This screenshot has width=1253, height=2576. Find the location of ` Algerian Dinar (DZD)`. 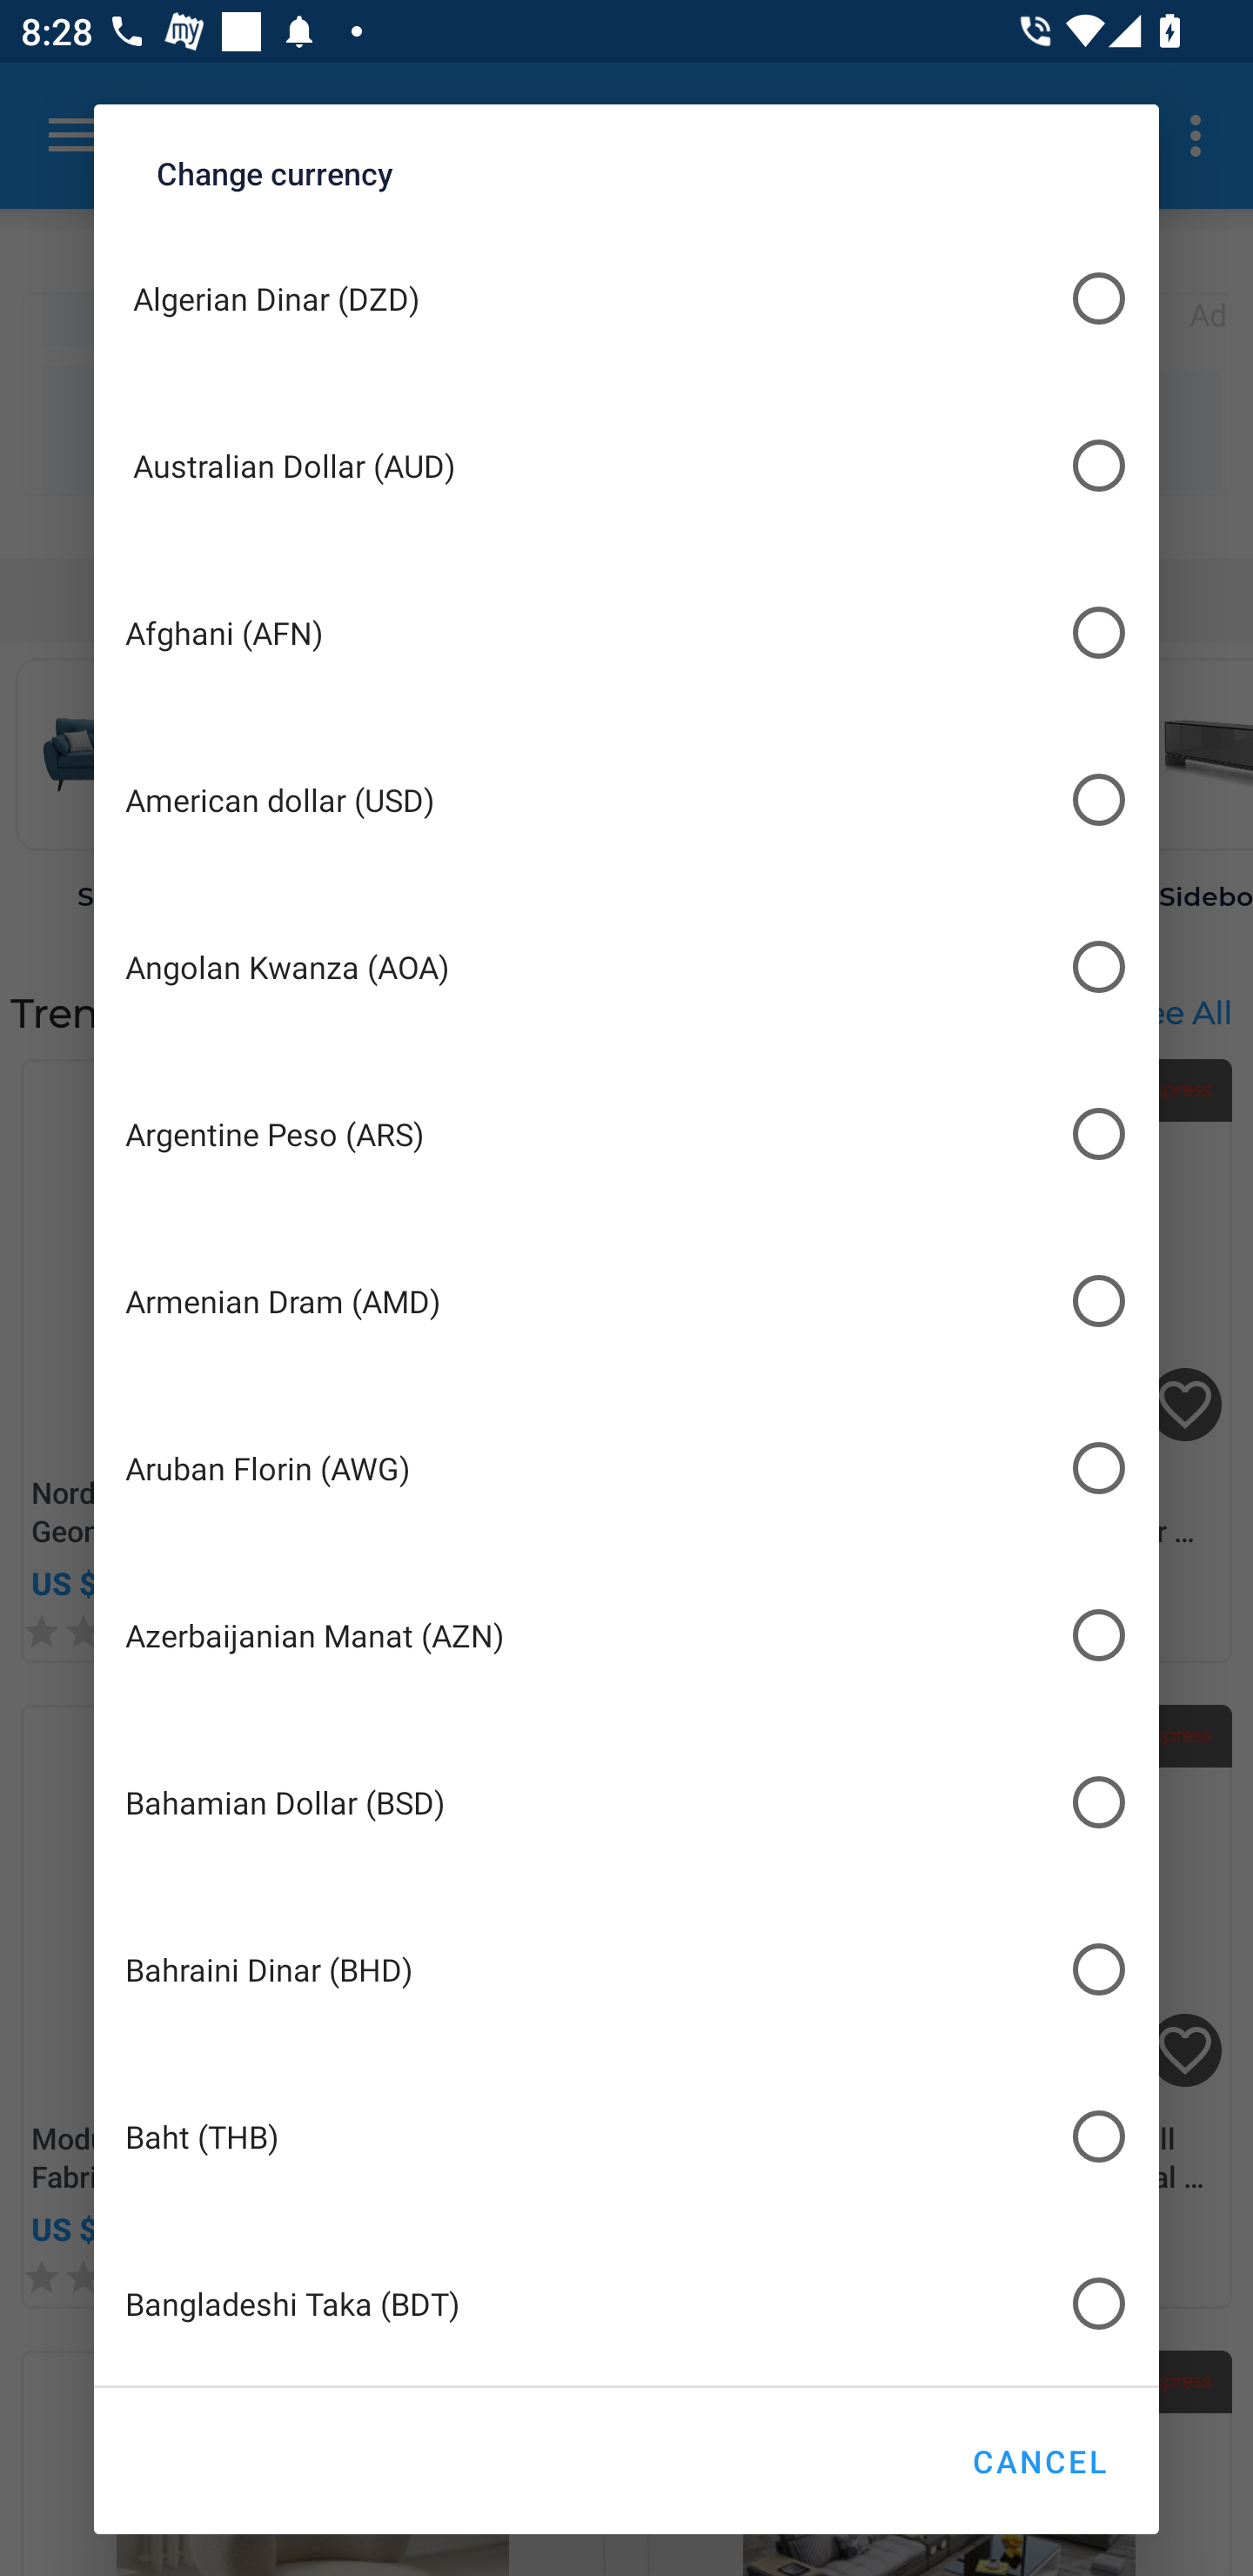

 Algerian Dinar (DZD) is located at coordinates (626, 298).